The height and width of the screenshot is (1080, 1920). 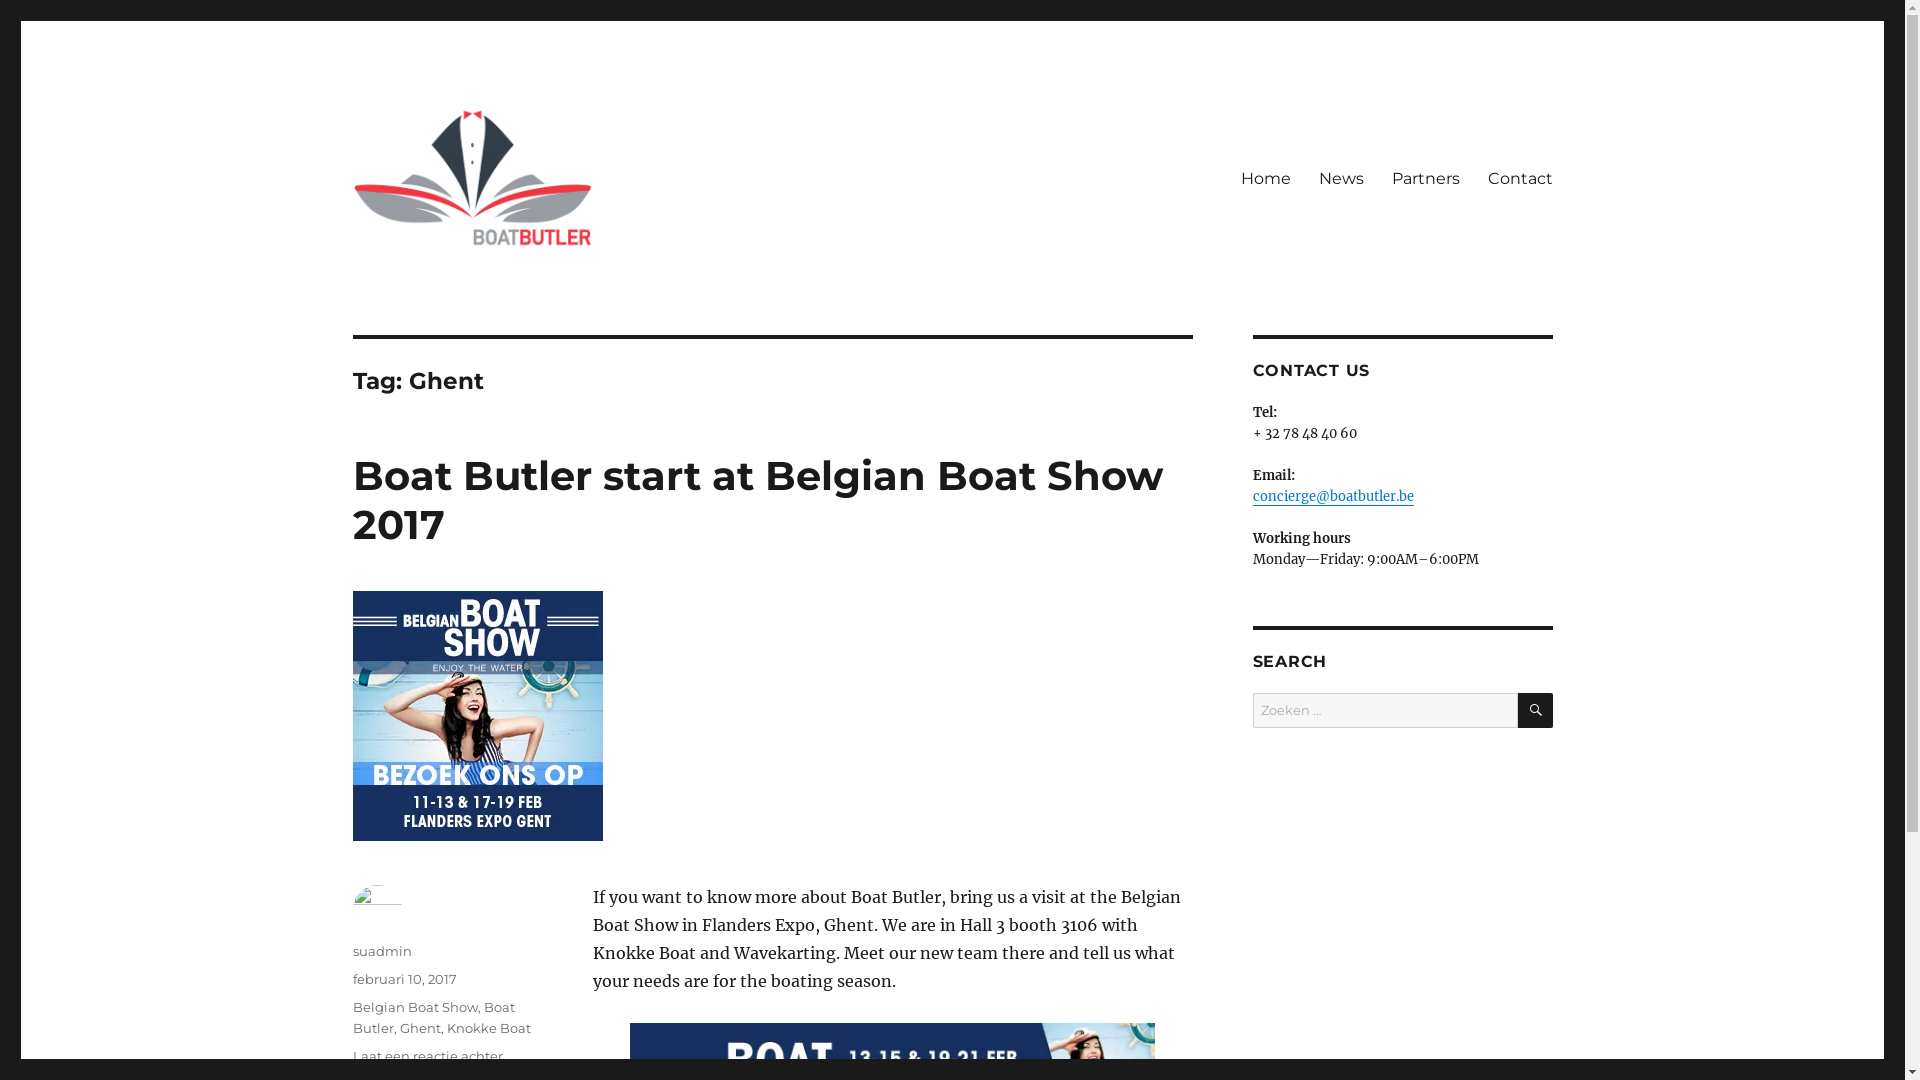 What do you see at coordinates (420, 1028) in the screenshot?
I see `Ghent` at bounding box center [420, 1028].